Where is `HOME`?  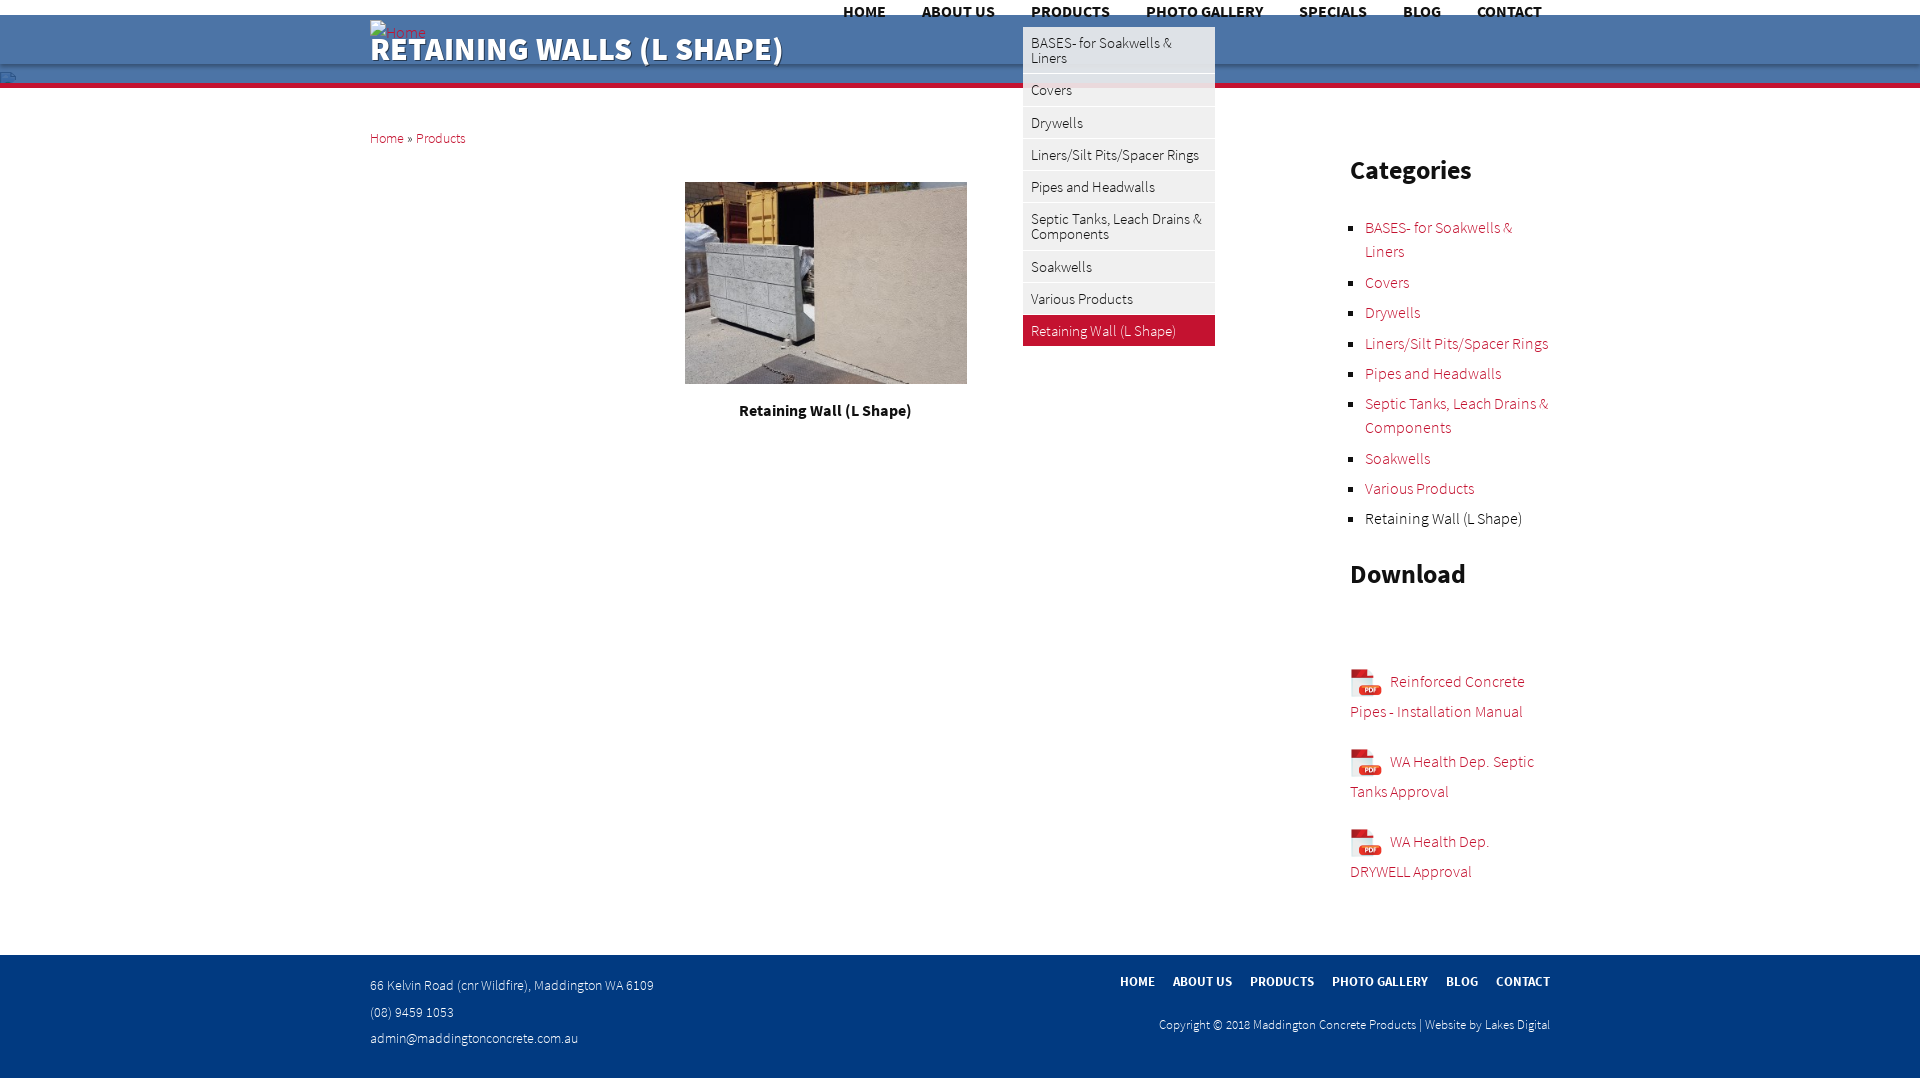 HOME is located at coordinates (1138, 982).